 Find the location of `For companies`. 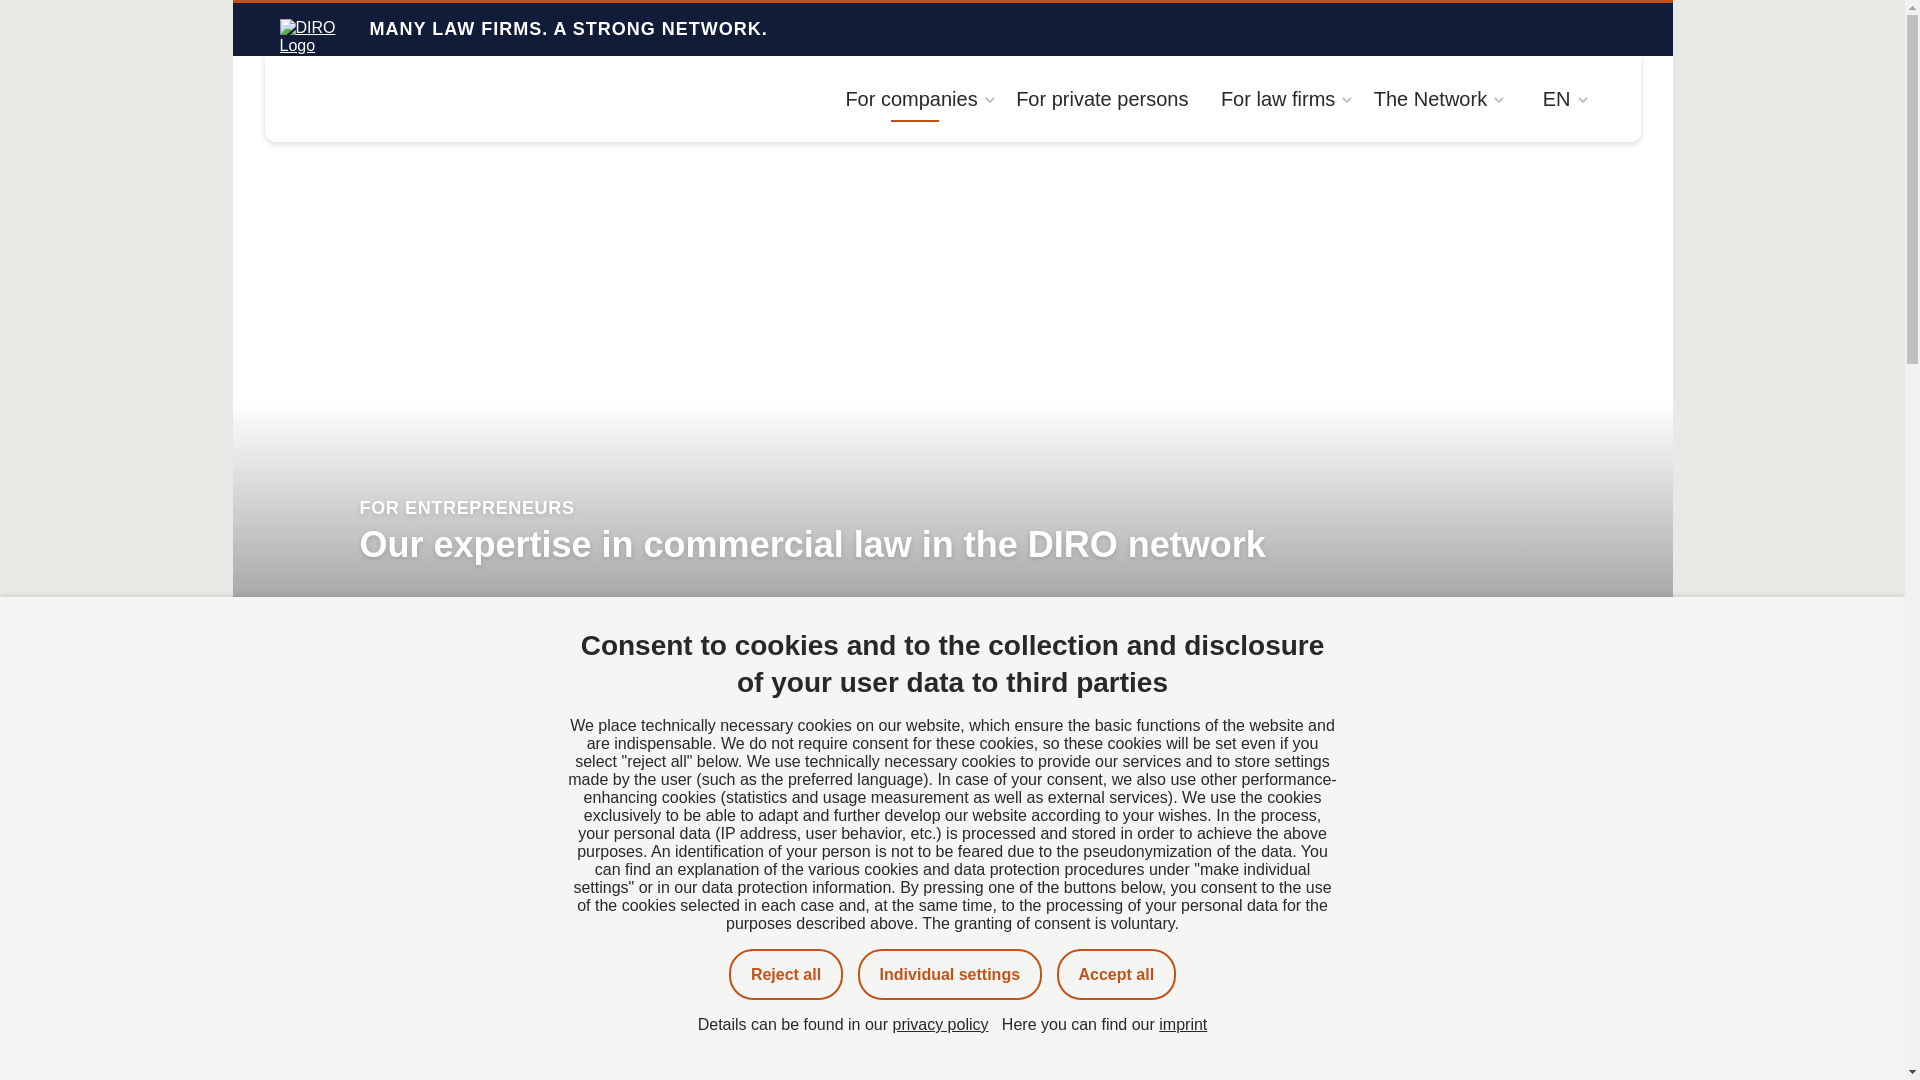

For companies is located at coordinates (914, 98).